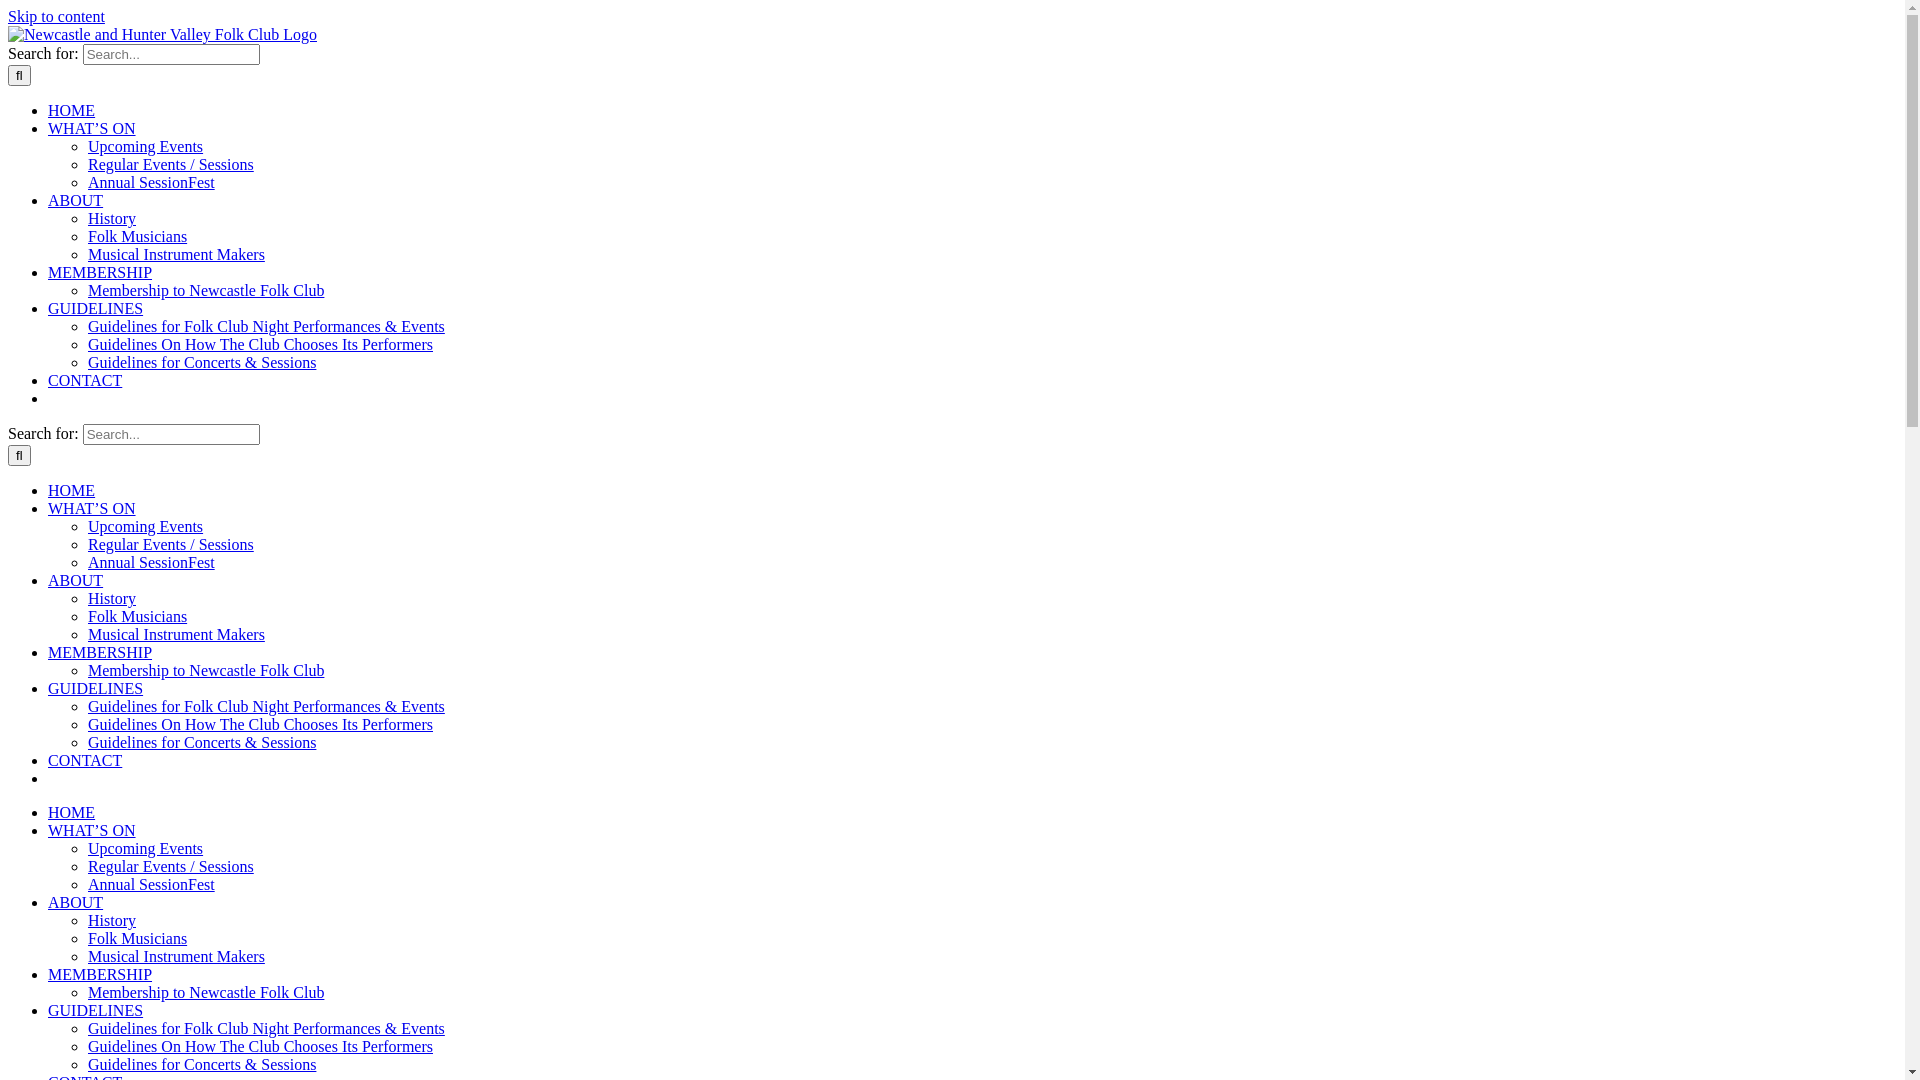 This screenshot has height=1080, width=1920. Describe the element at coordinates (146, 848) in the screenshot. I see `Upcoming Events` at that location.